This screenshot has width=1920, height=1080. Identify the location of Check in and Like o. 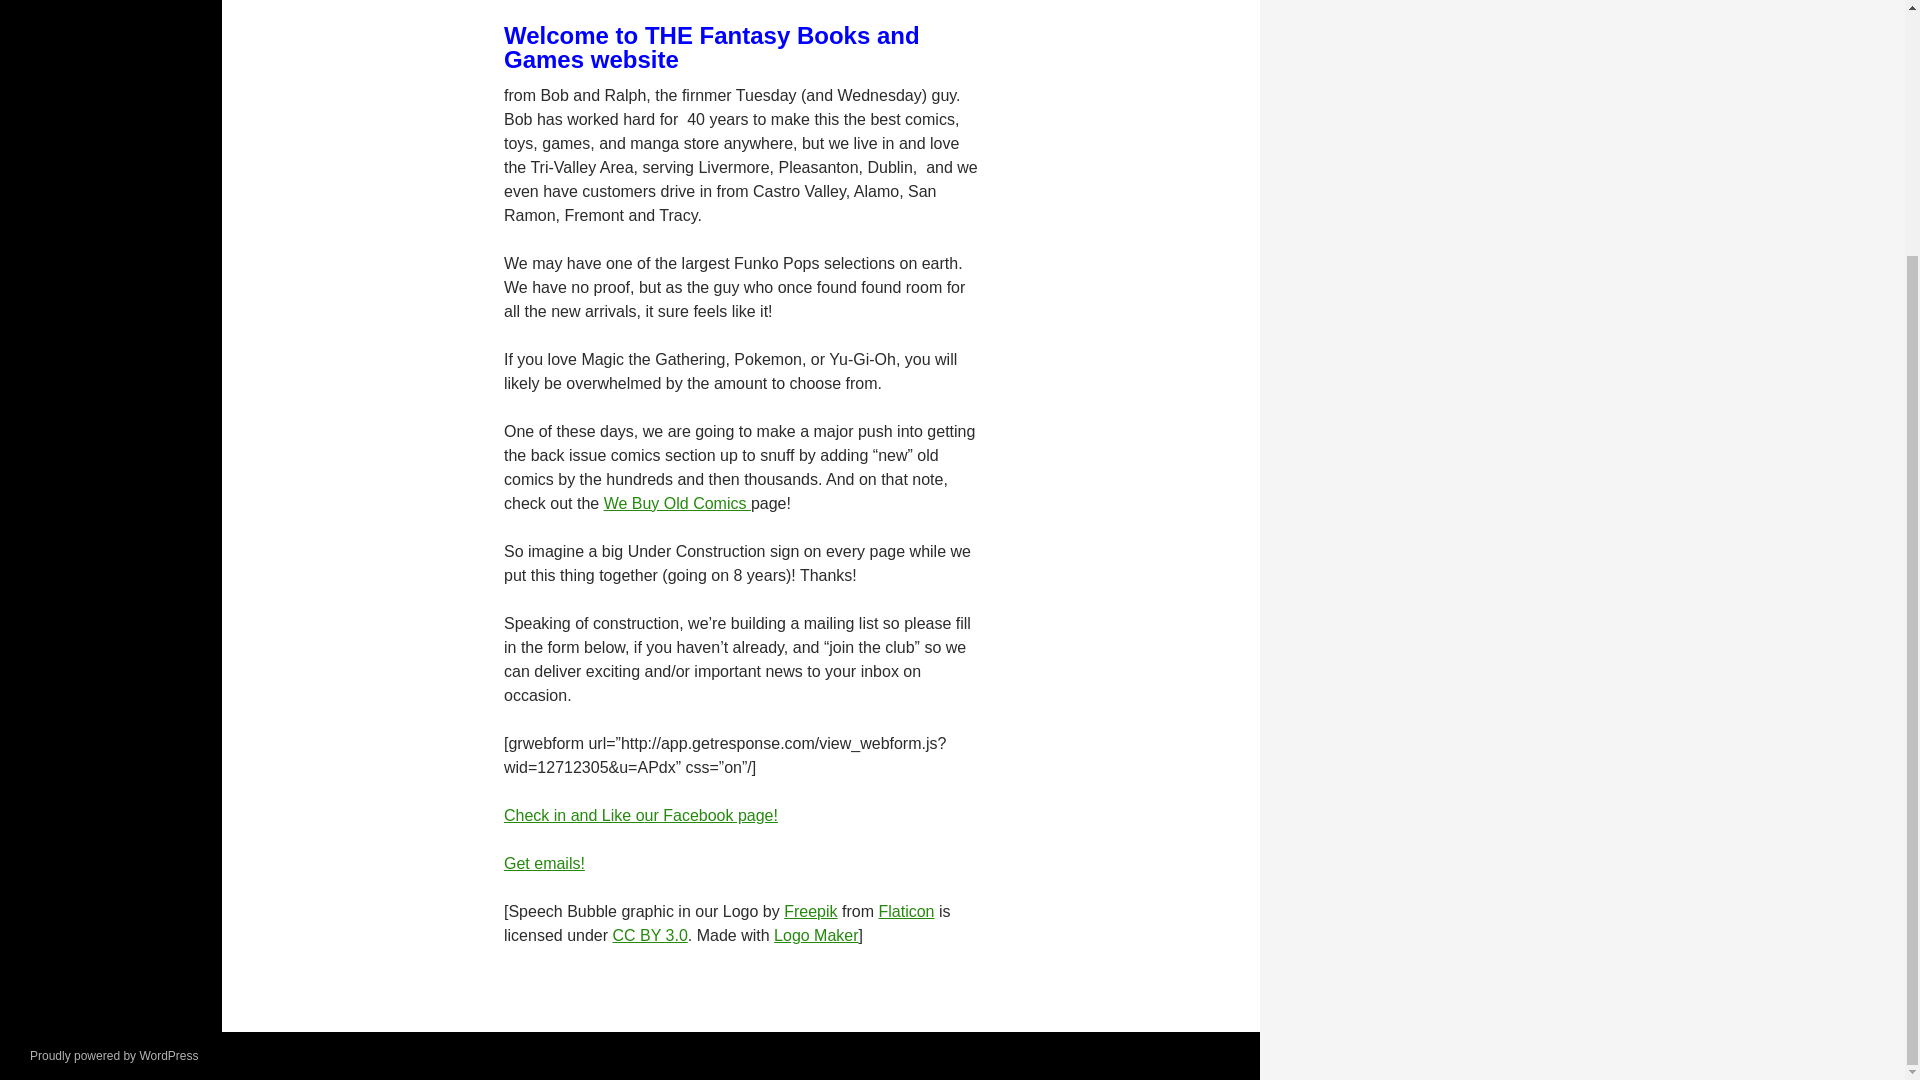
(574, 815).